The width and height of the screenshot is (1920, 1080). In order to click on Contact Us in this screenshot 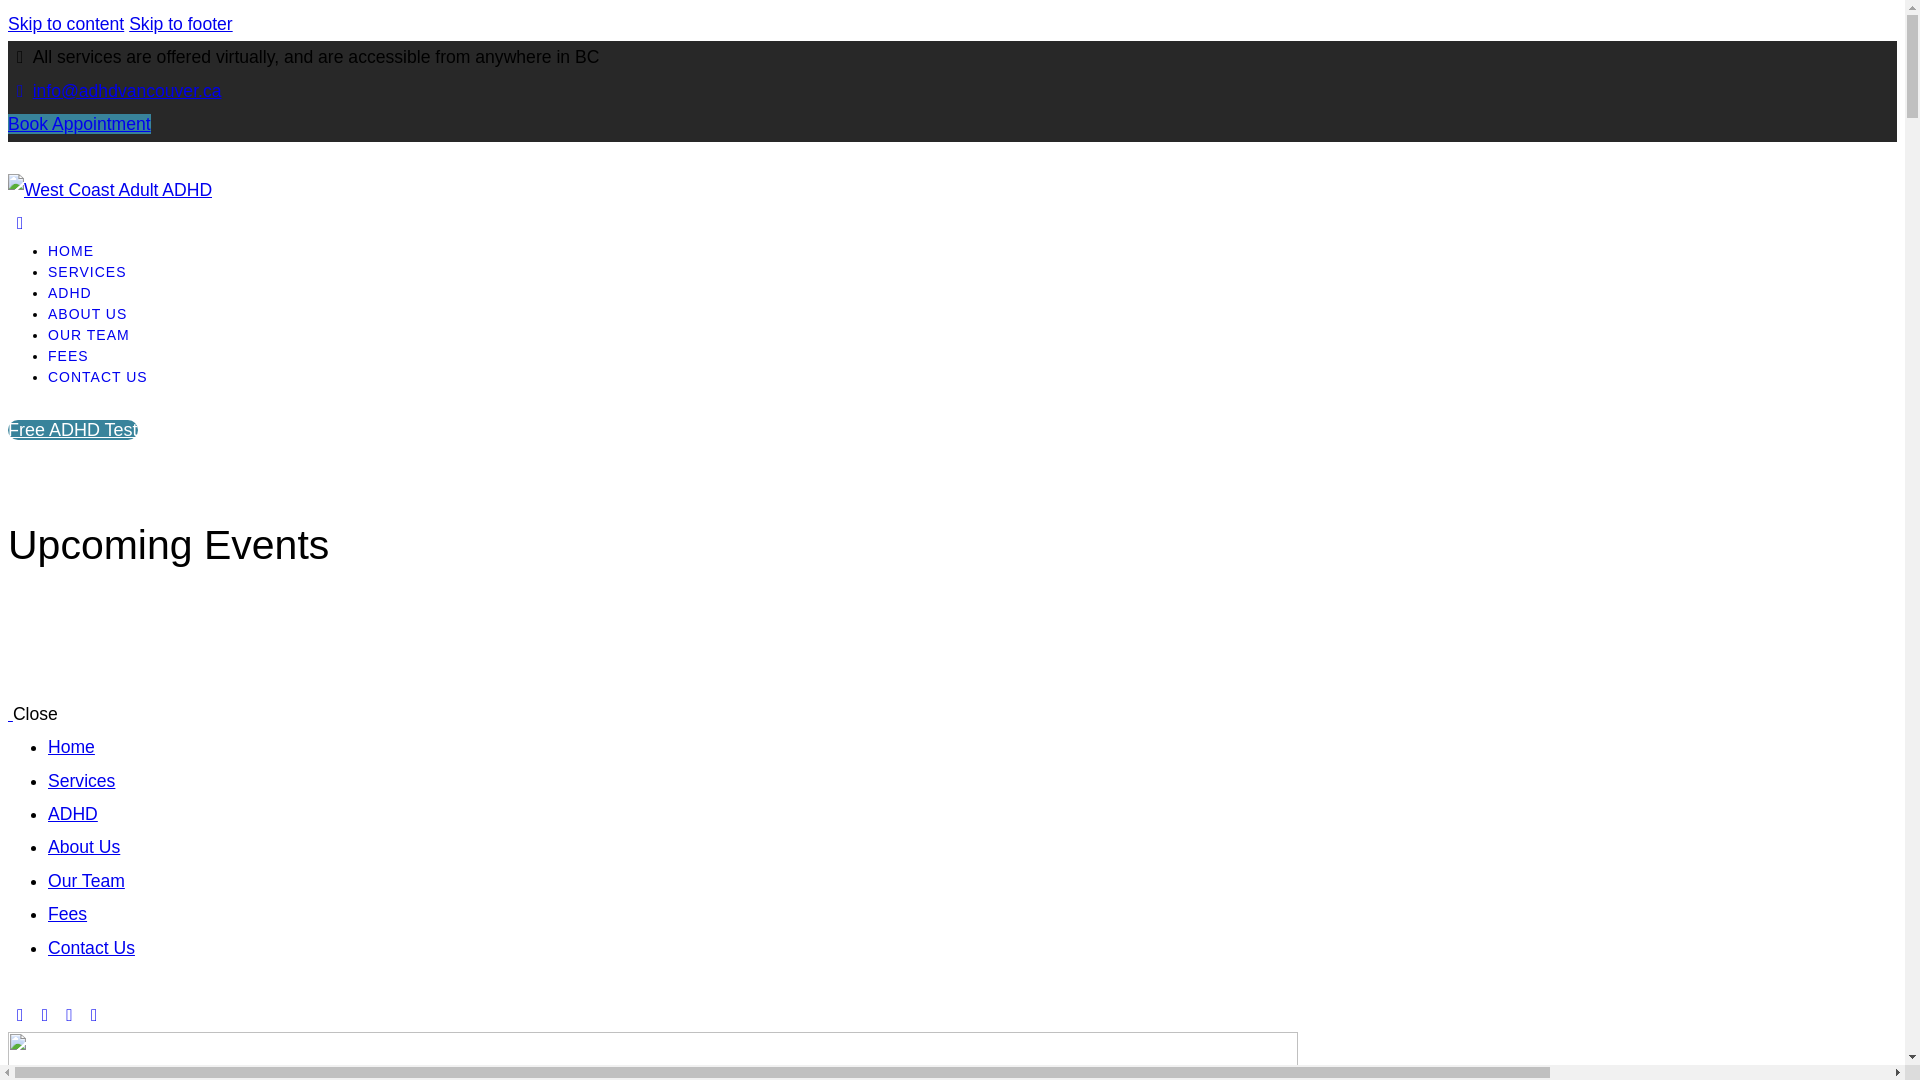, I will do `click(92, 948)`.